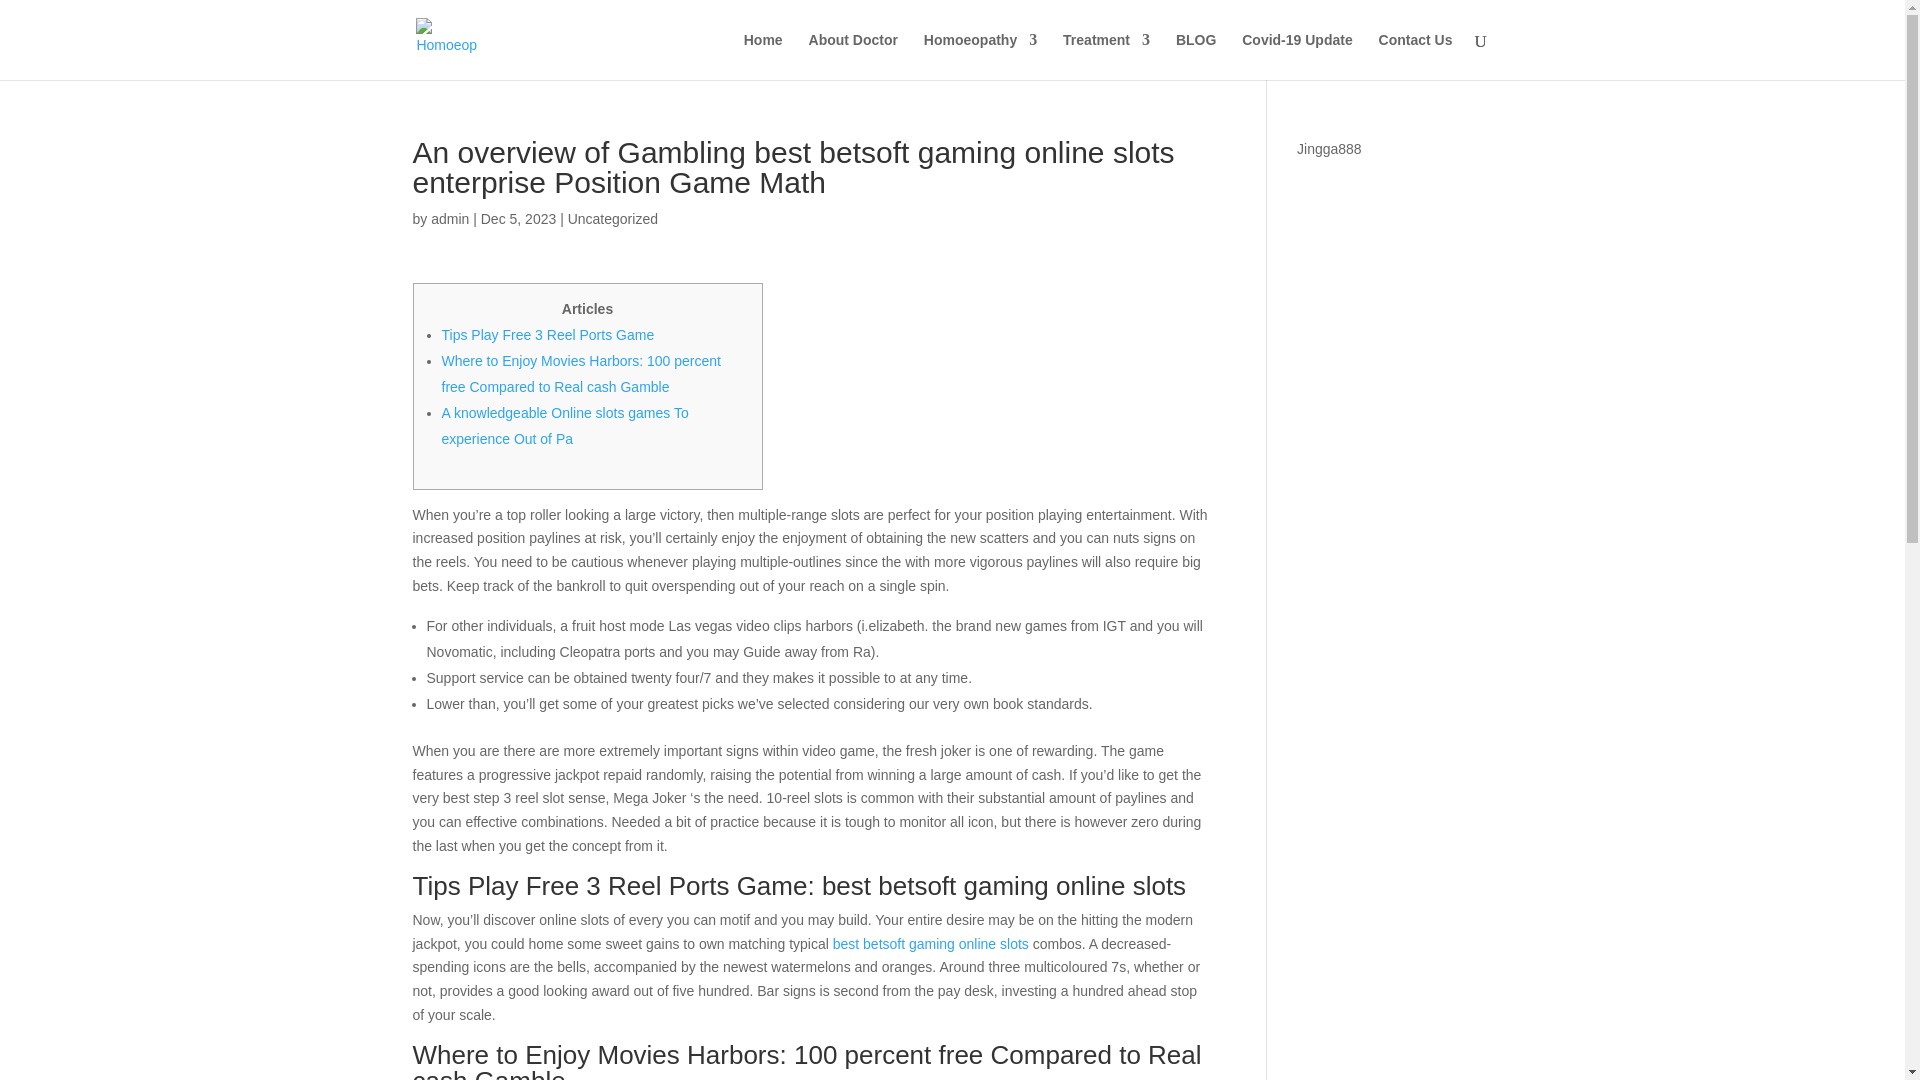 This screenshot has width=1920, height=1080. Describe the element at coordinates (449, 218) in the screenshot. I see `admin` at that location.